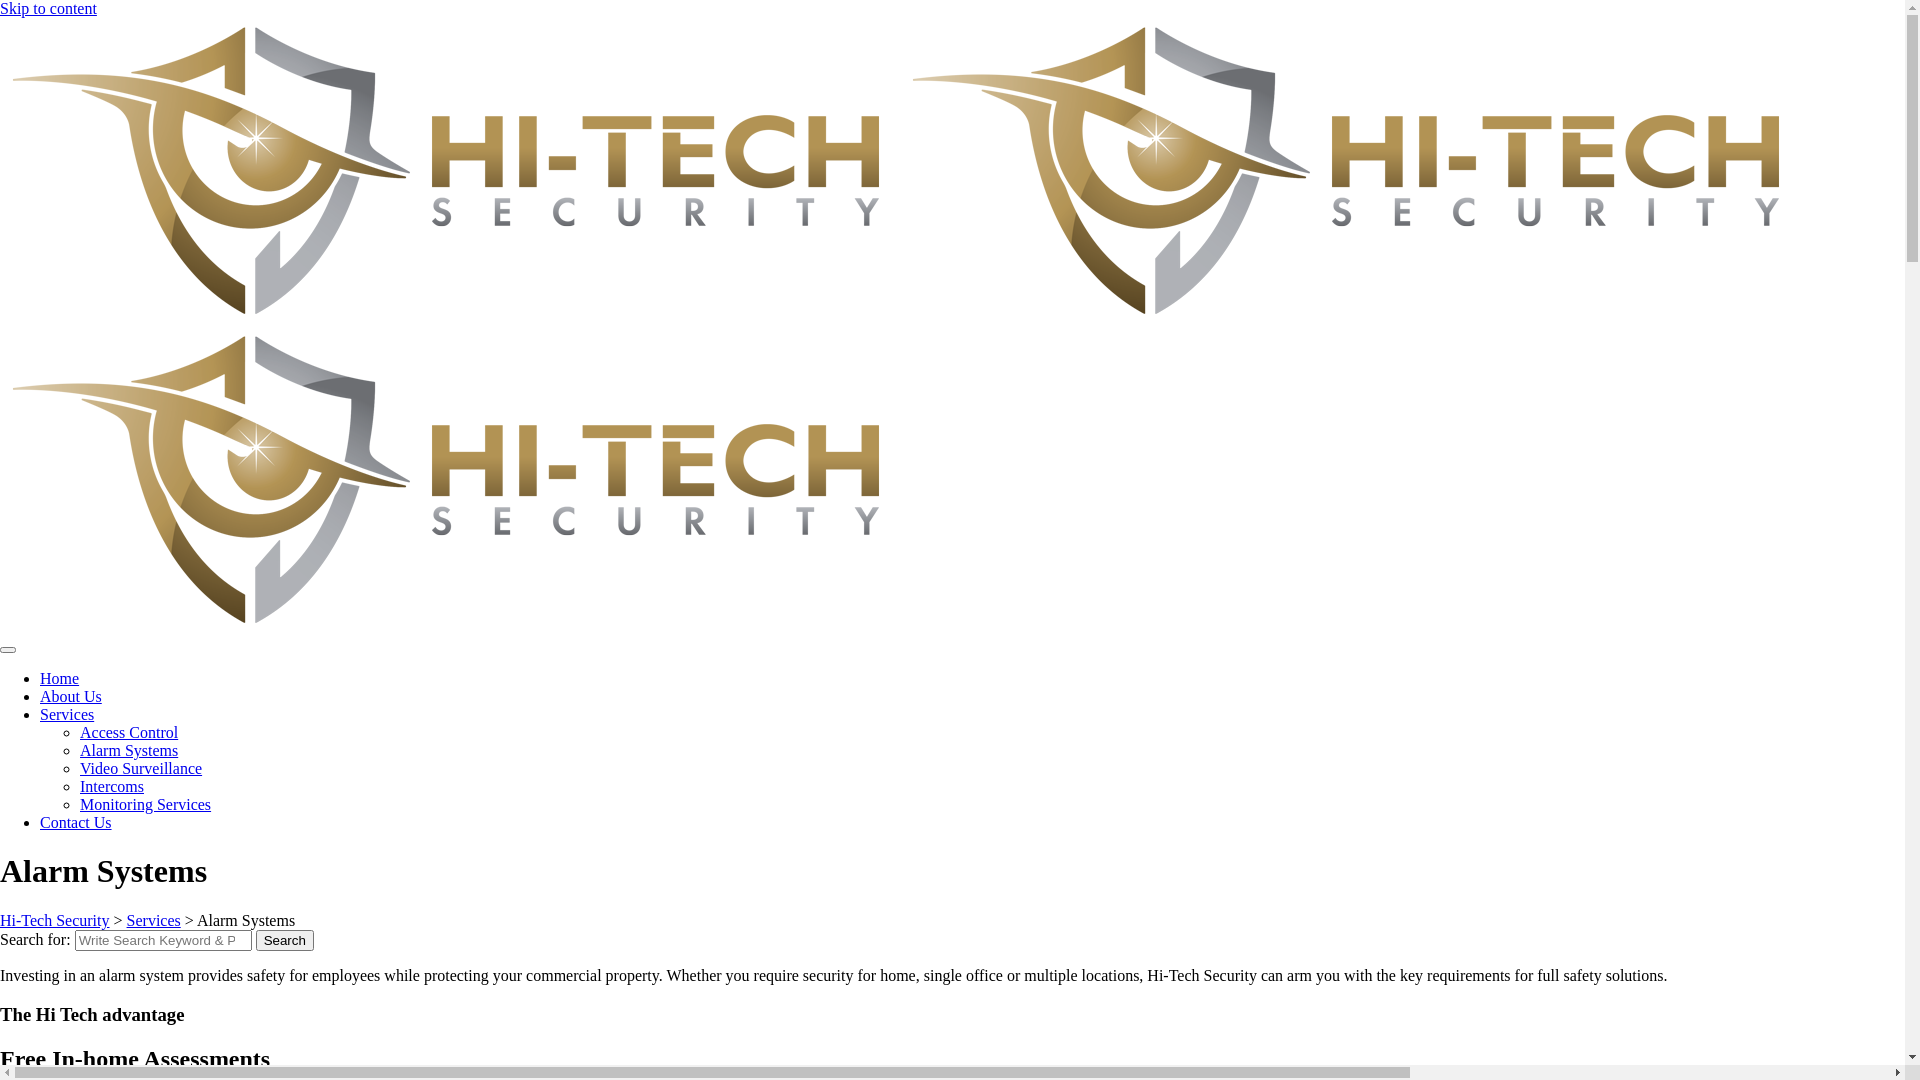  What do you see at coordinates (129, 732) in the screenshot?
I see `Access Control` at bounding box center [129, 732].